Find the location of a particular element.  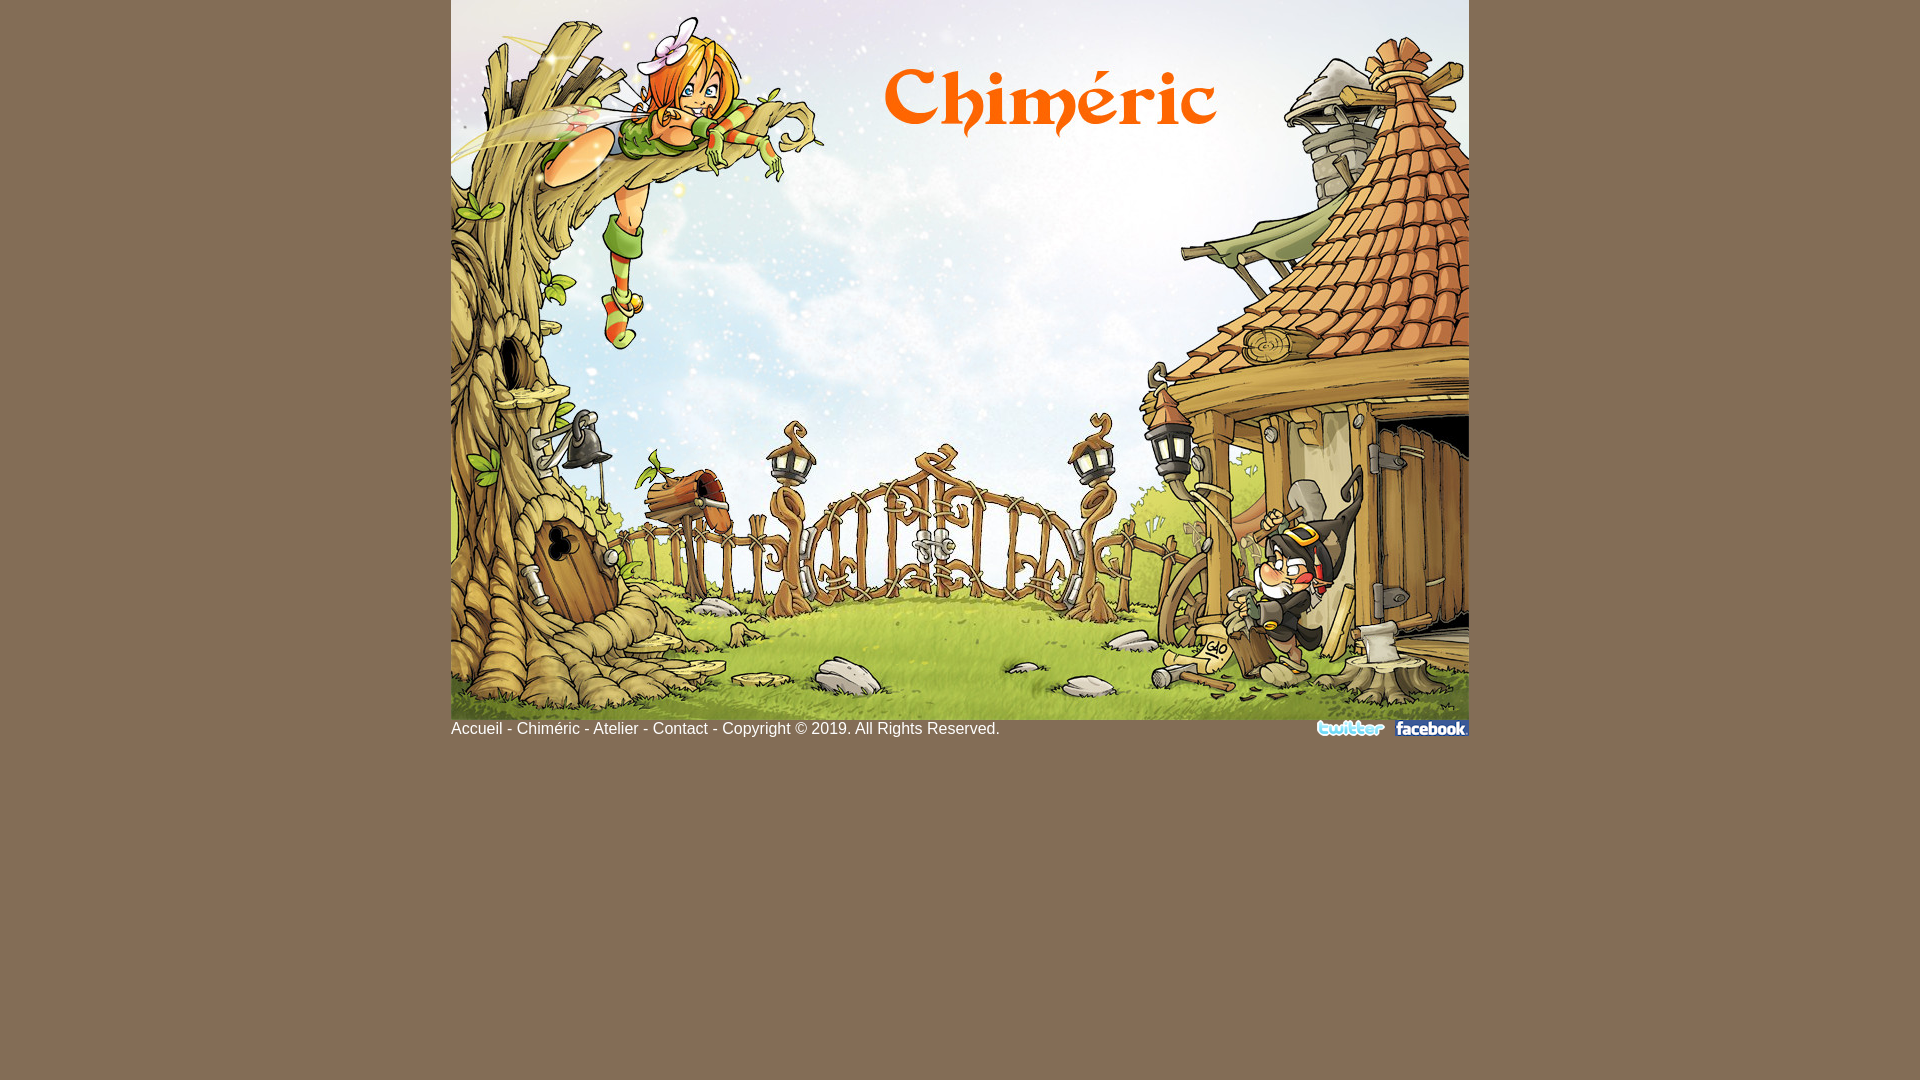

Accueil is located at coordinates (477, 728).